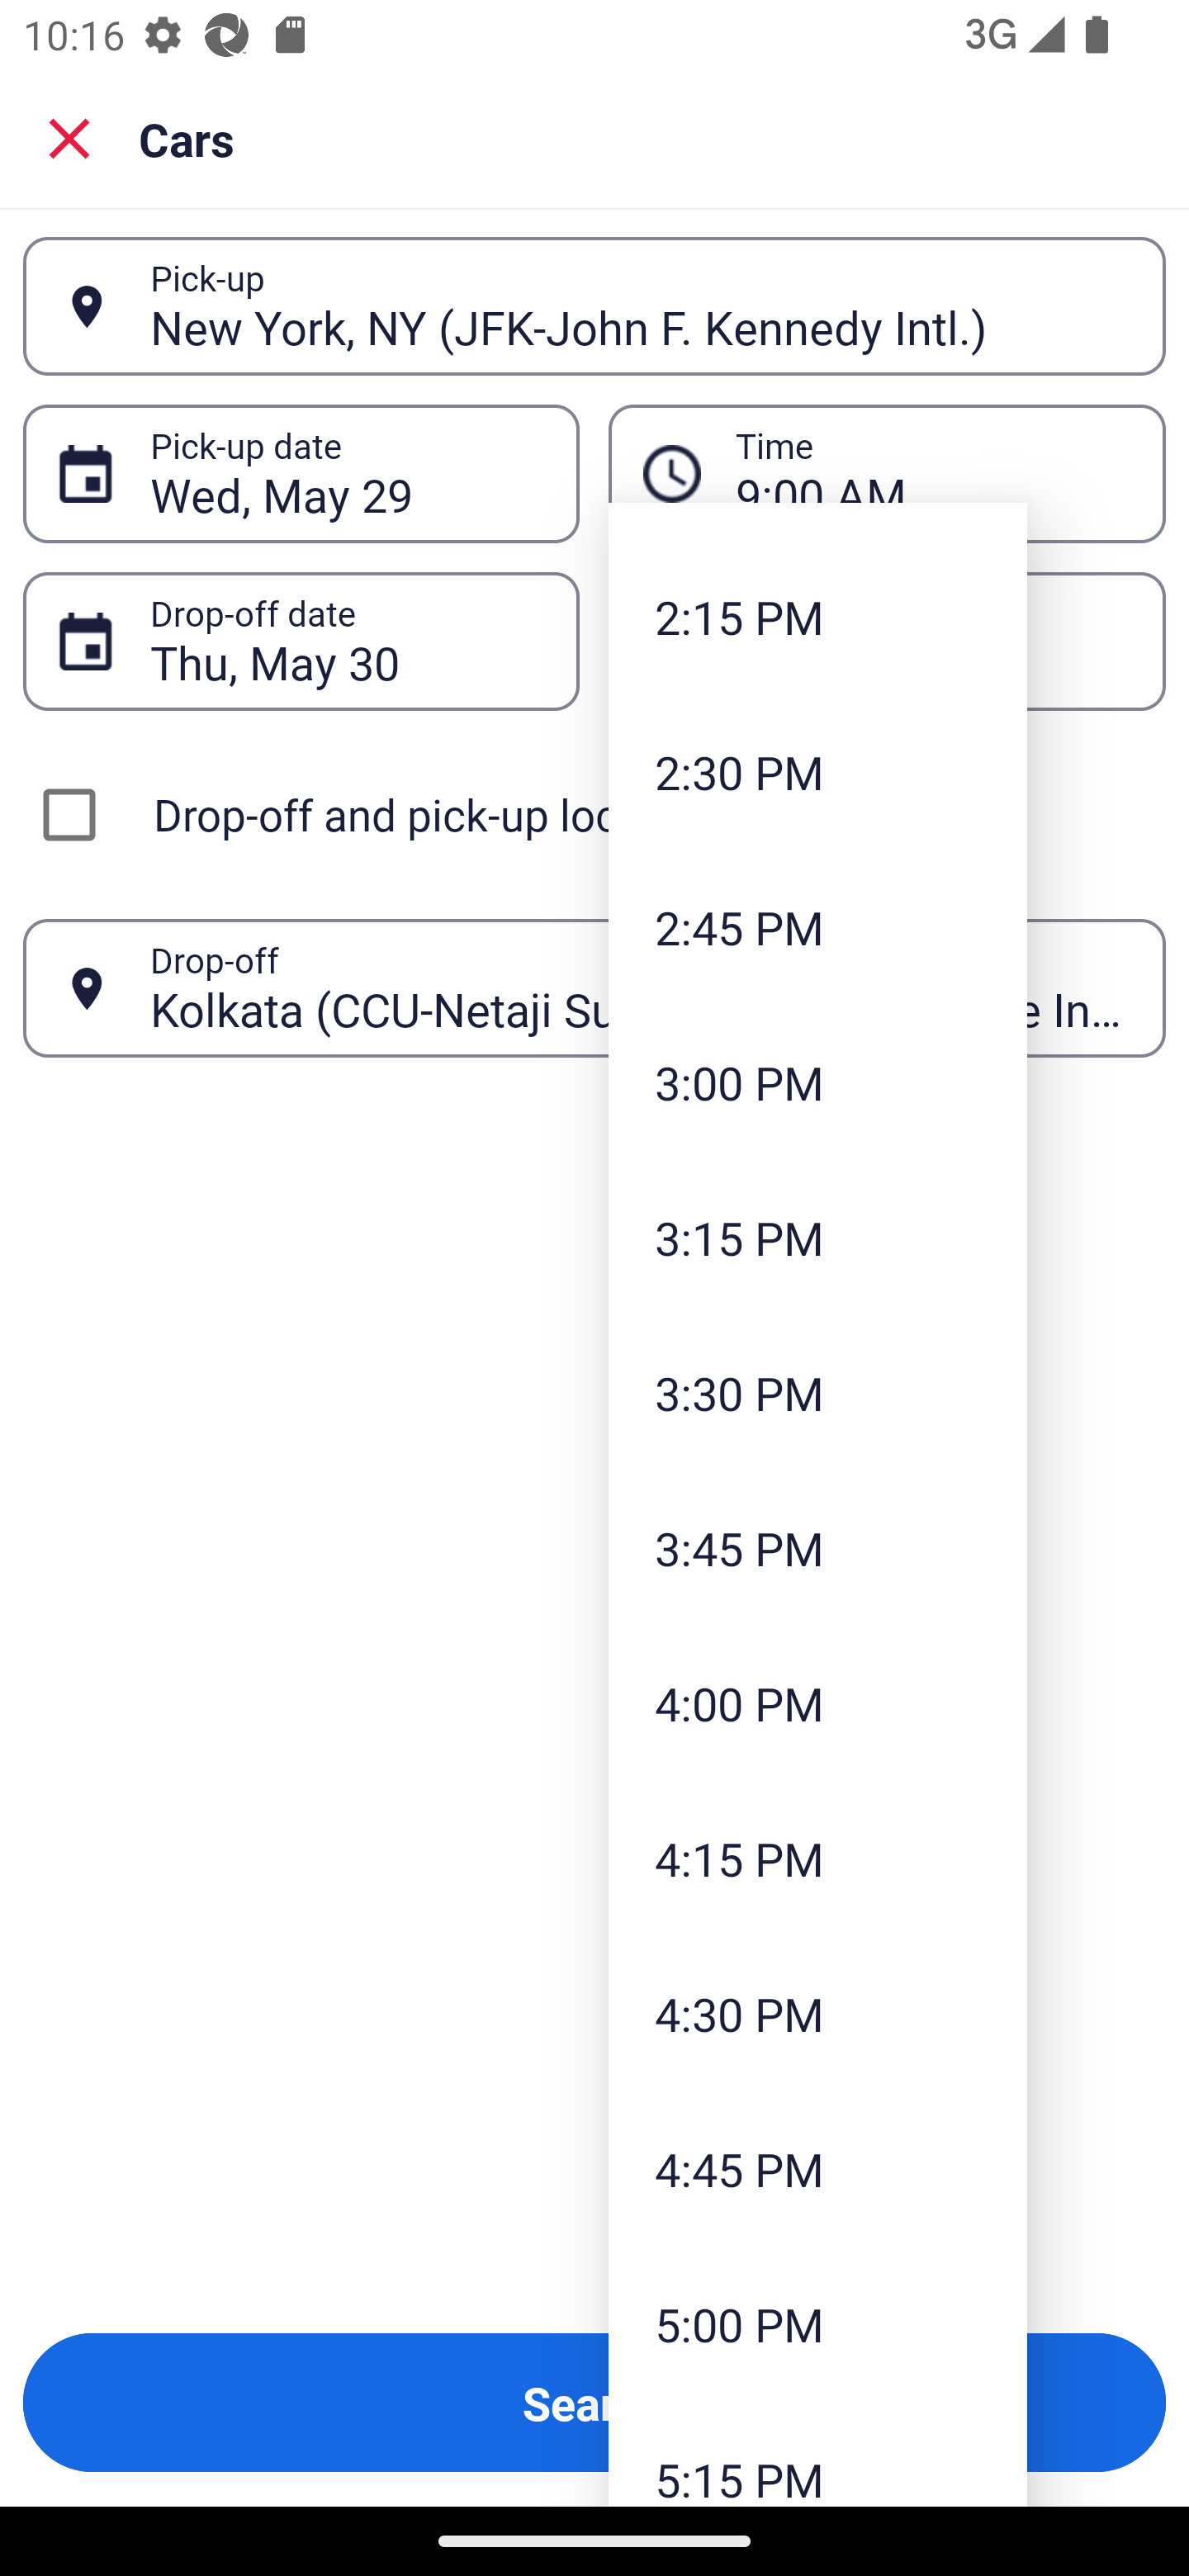 The width and height of the screenshot is (1189, 2576). What do you see at coordinates (817, 2015) in the screenshot?
I see `4:30 PM` at bounding box center [817, 2015].